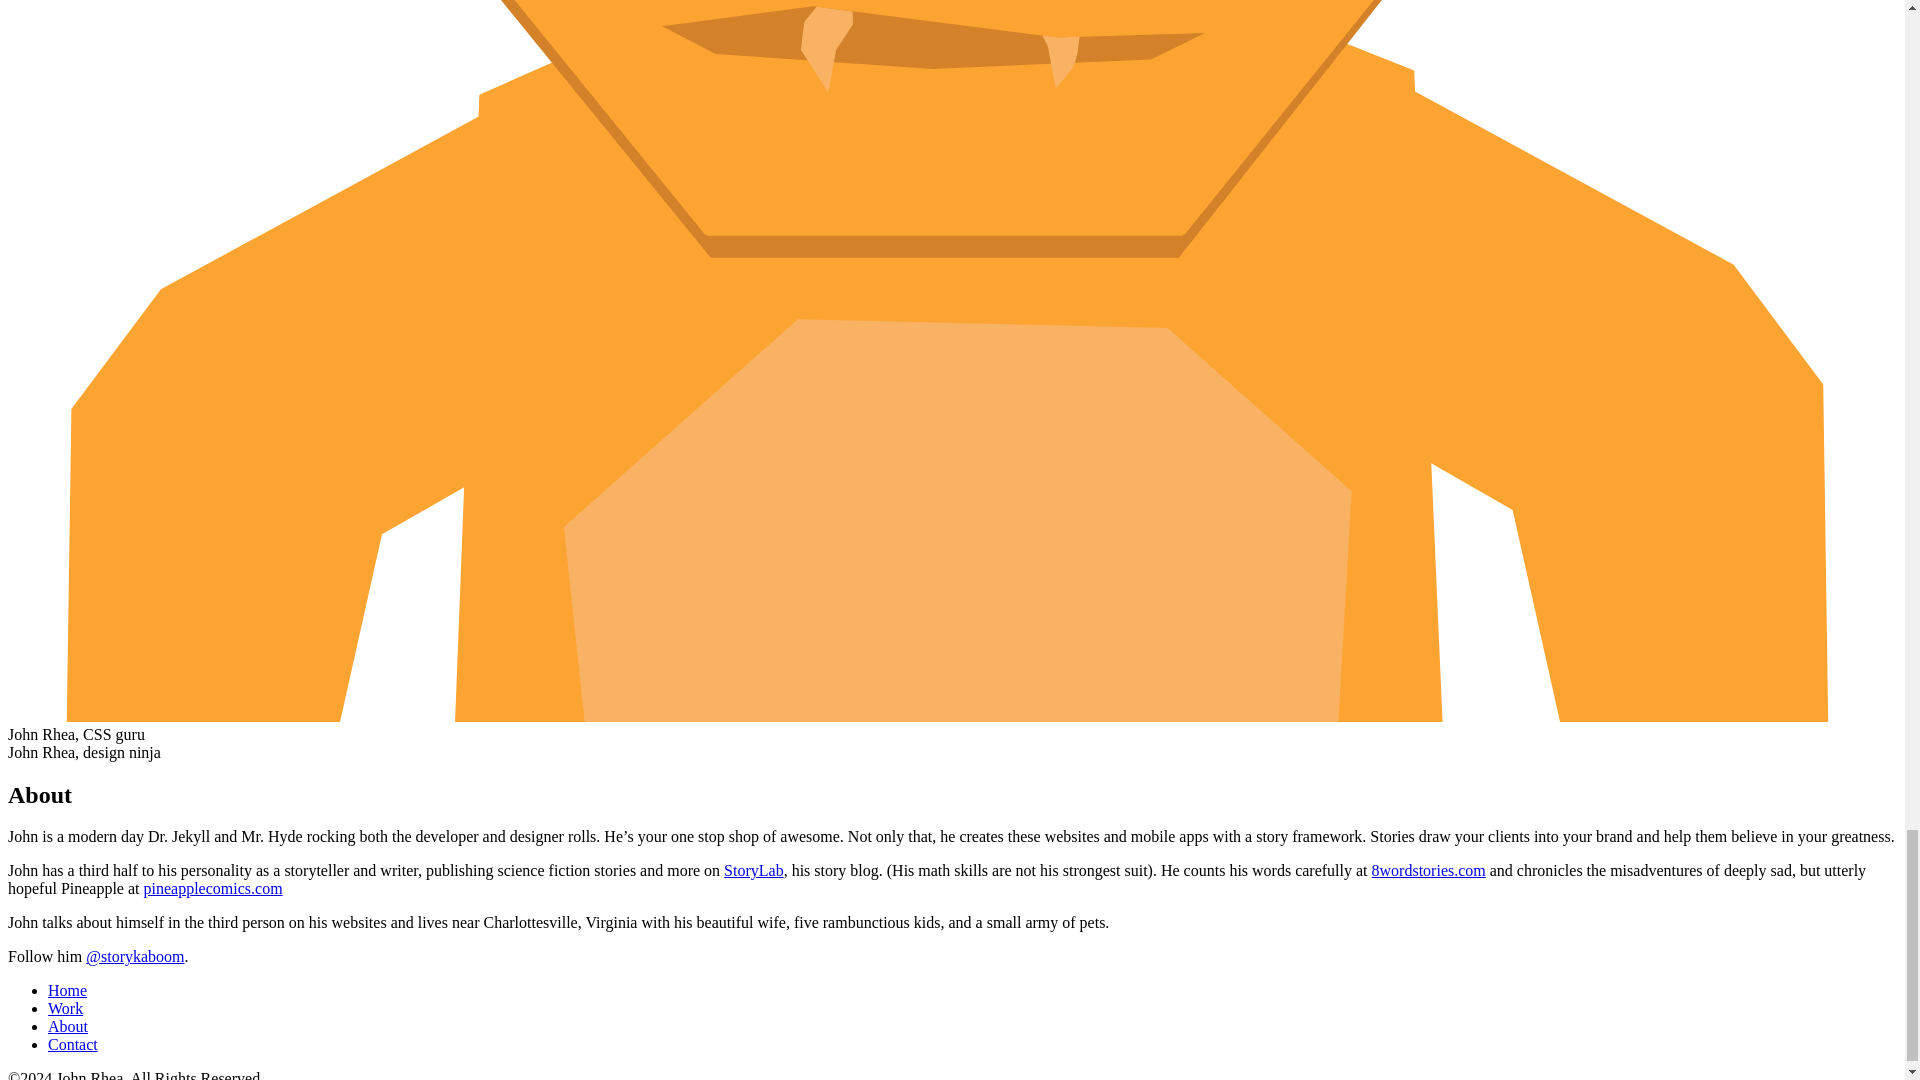 The height and width of the screenshot is (1080, 1920). Describe the element at coordinates (753, 870) in the screenshot. I see `StoryLab` at that location.